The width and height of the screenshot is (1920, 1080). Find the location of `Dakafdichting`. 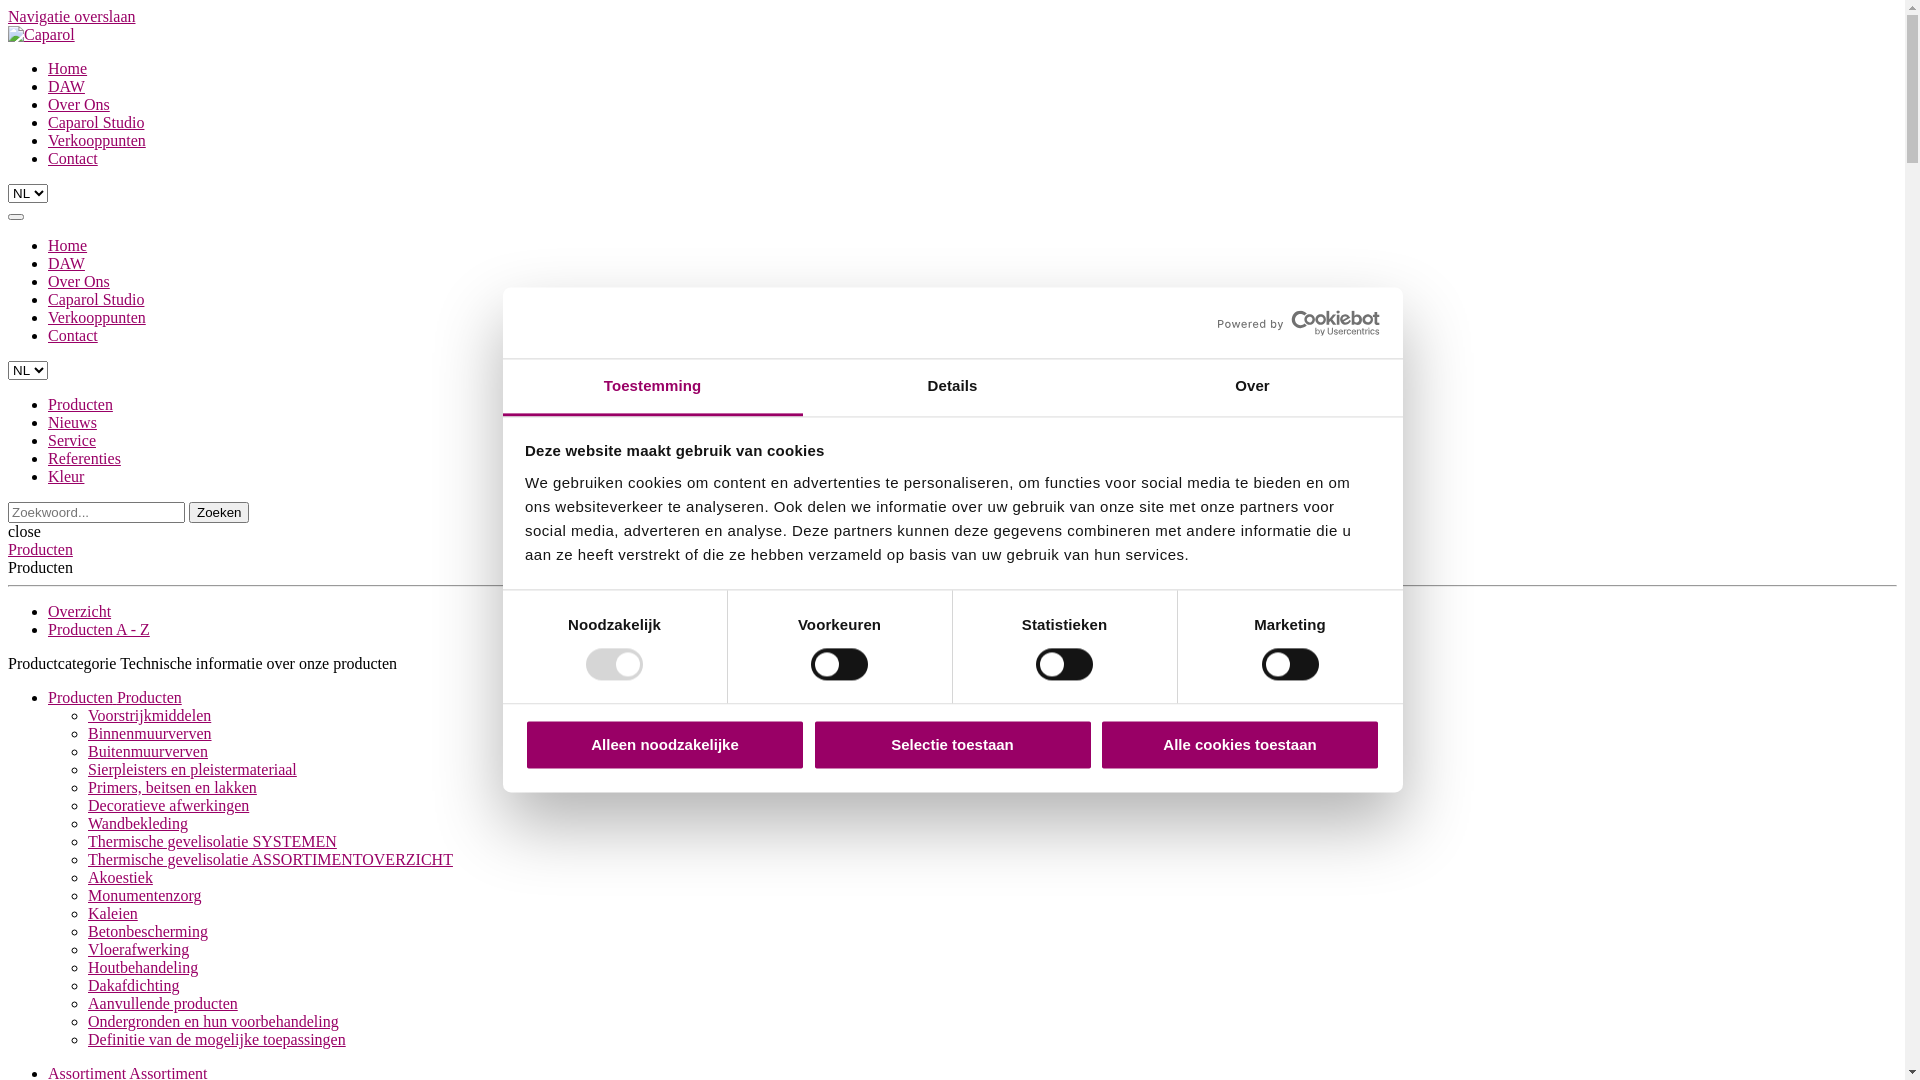

Dakafdichting is located at coordinates (134, 986).